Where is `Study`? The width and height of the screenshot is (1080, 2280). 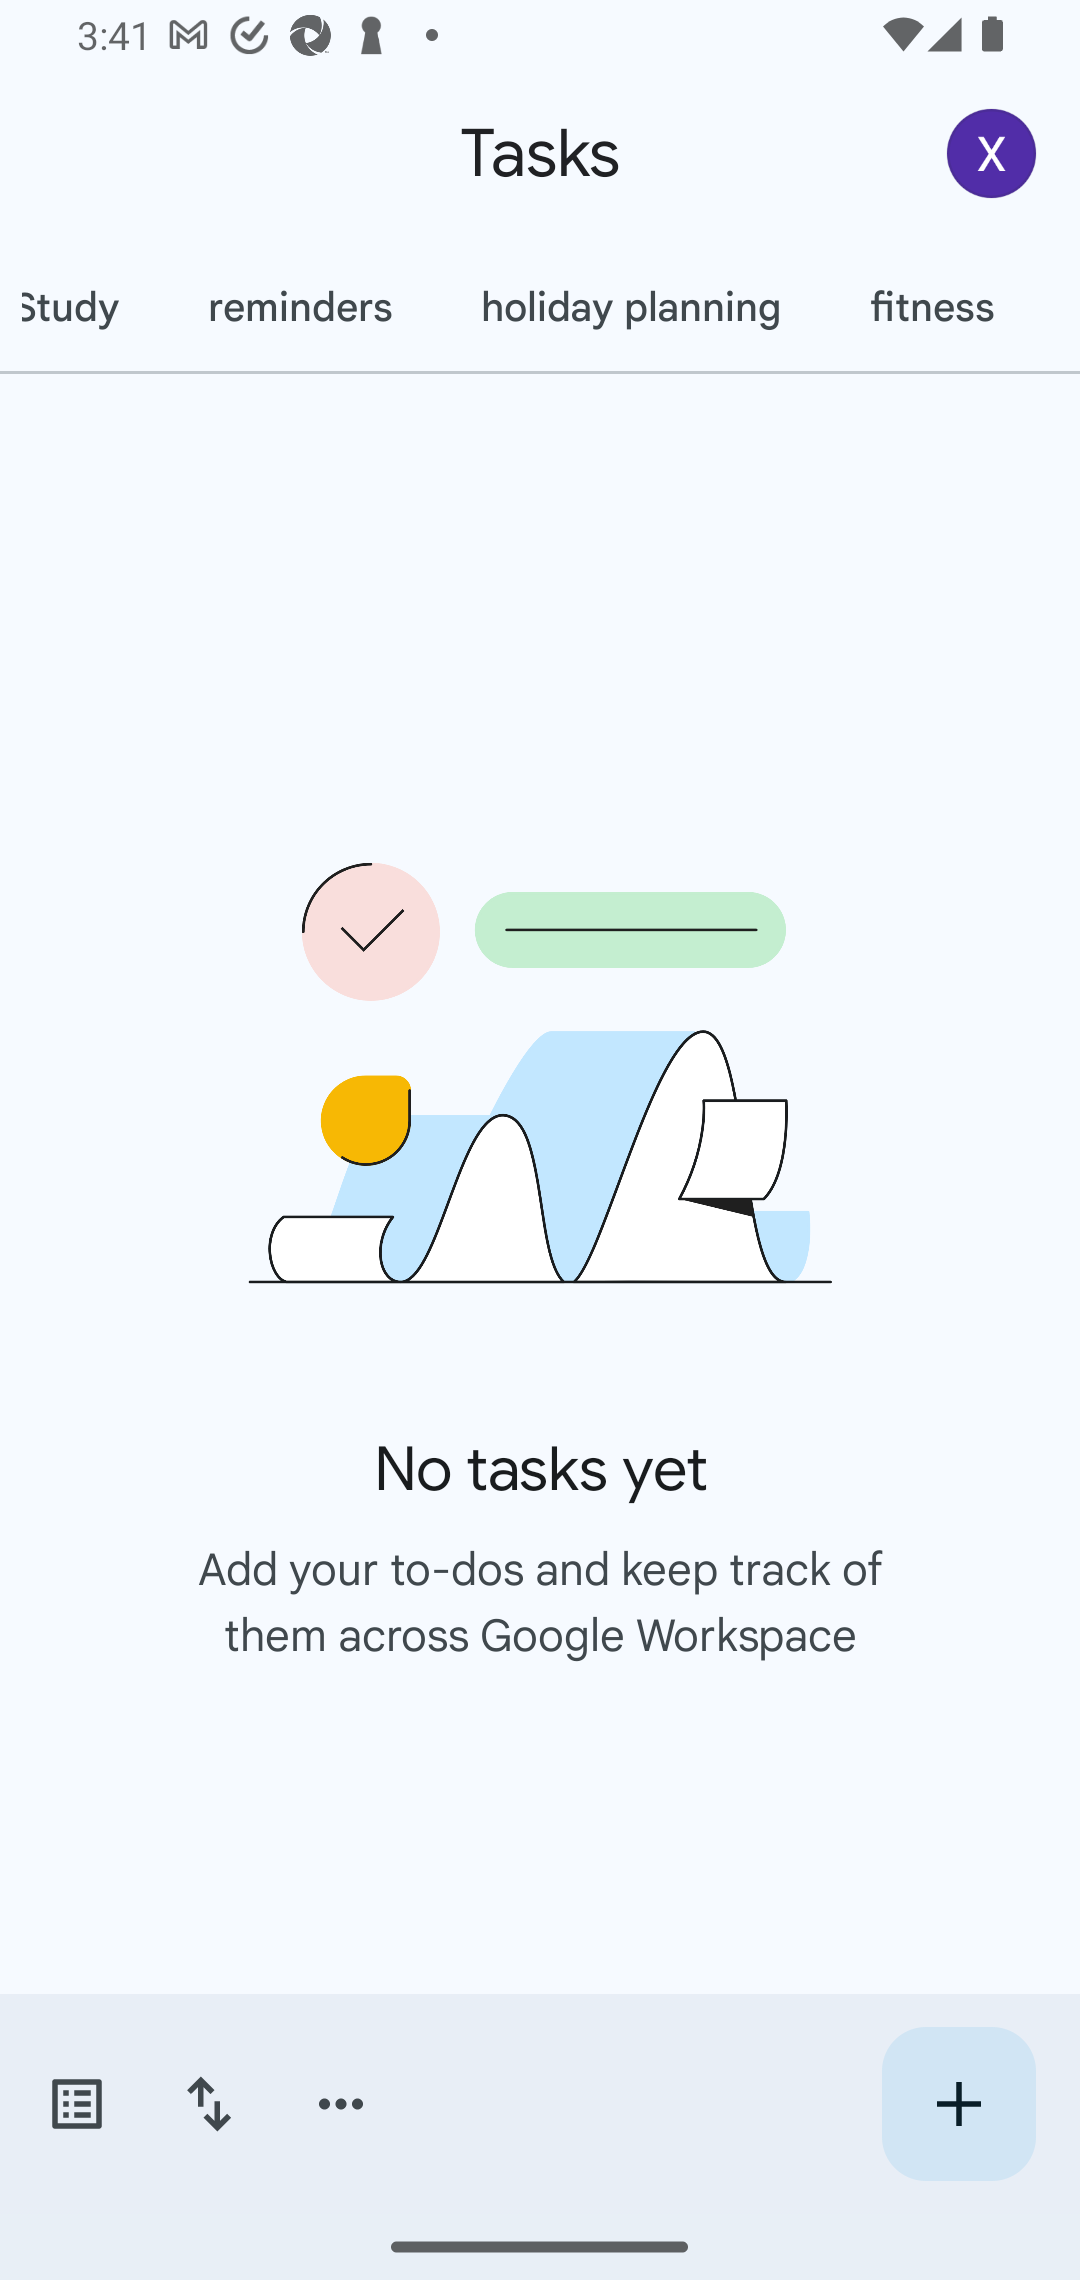
Study is located at coordinates (82, 307).